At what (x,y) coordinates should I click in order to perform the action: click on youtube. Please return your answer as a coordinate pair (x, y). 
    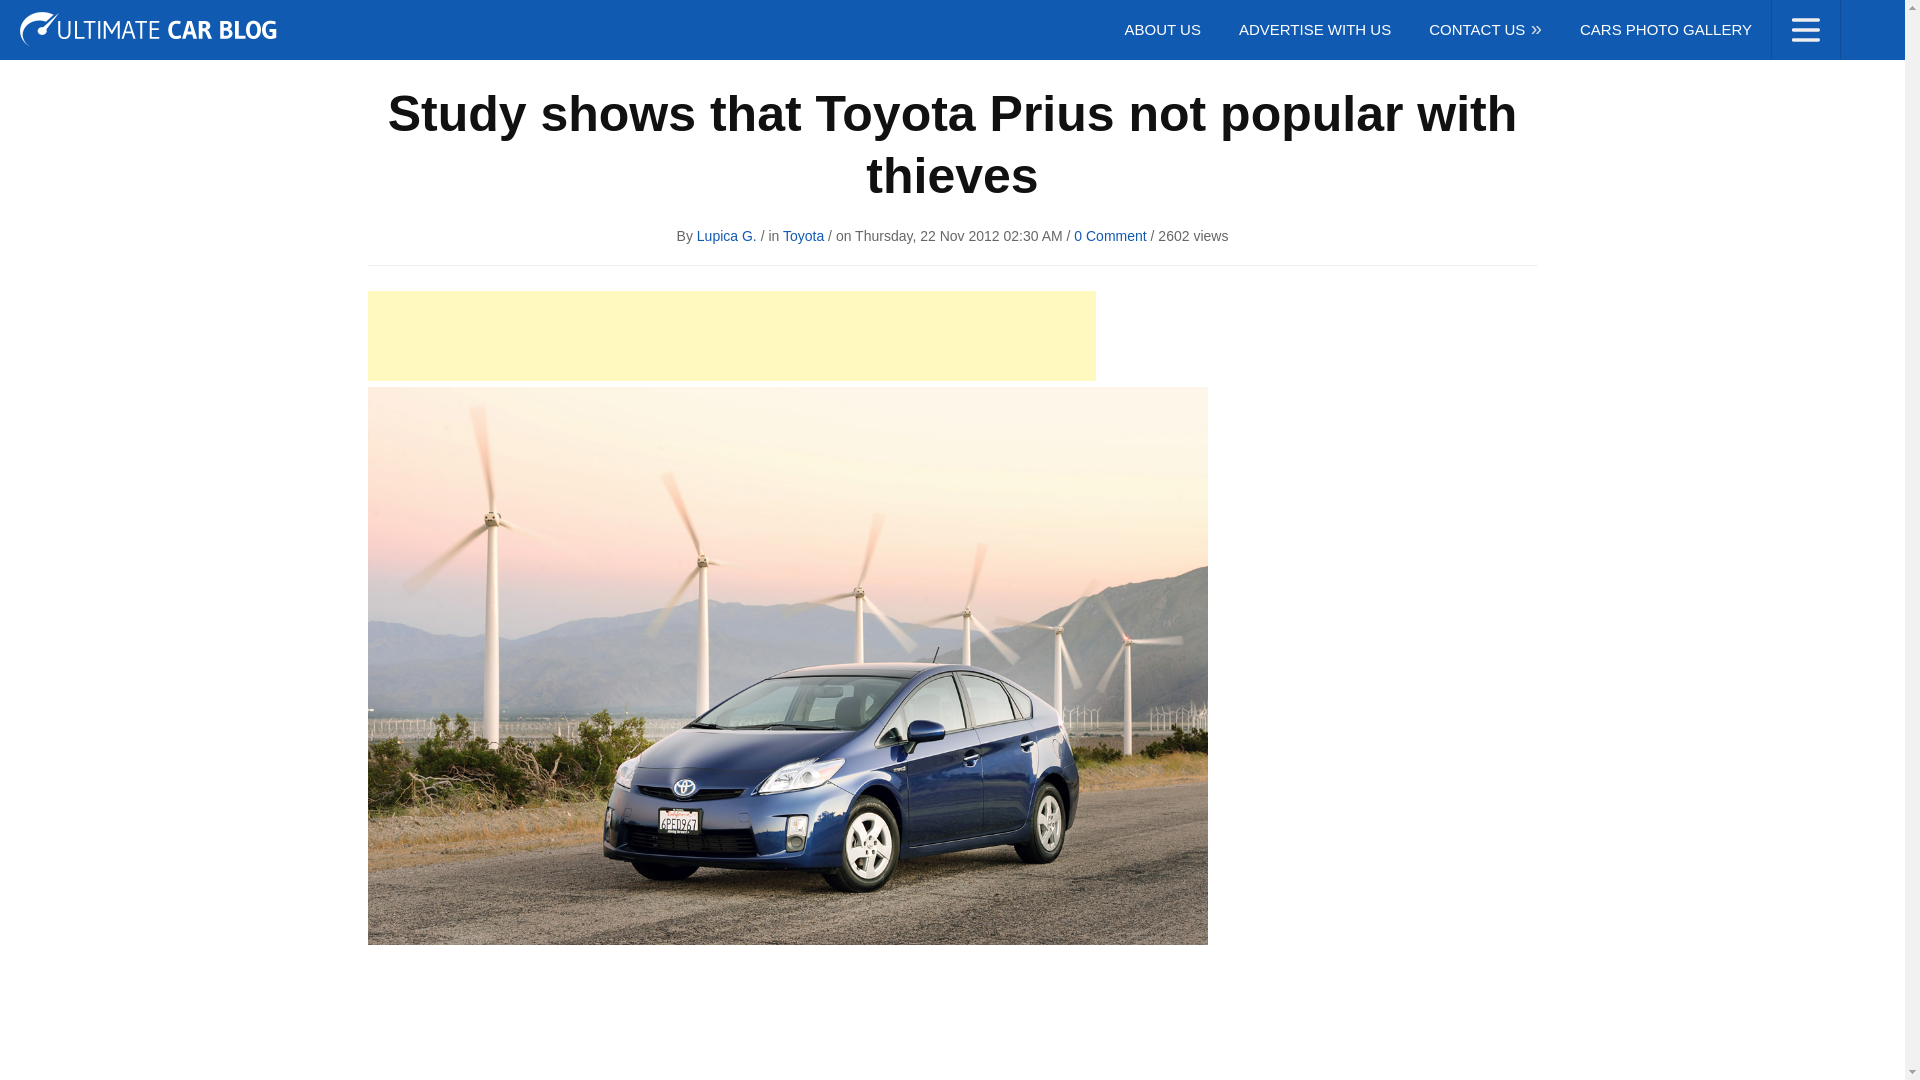
    Looking at the image, I should click on (1760, 21).